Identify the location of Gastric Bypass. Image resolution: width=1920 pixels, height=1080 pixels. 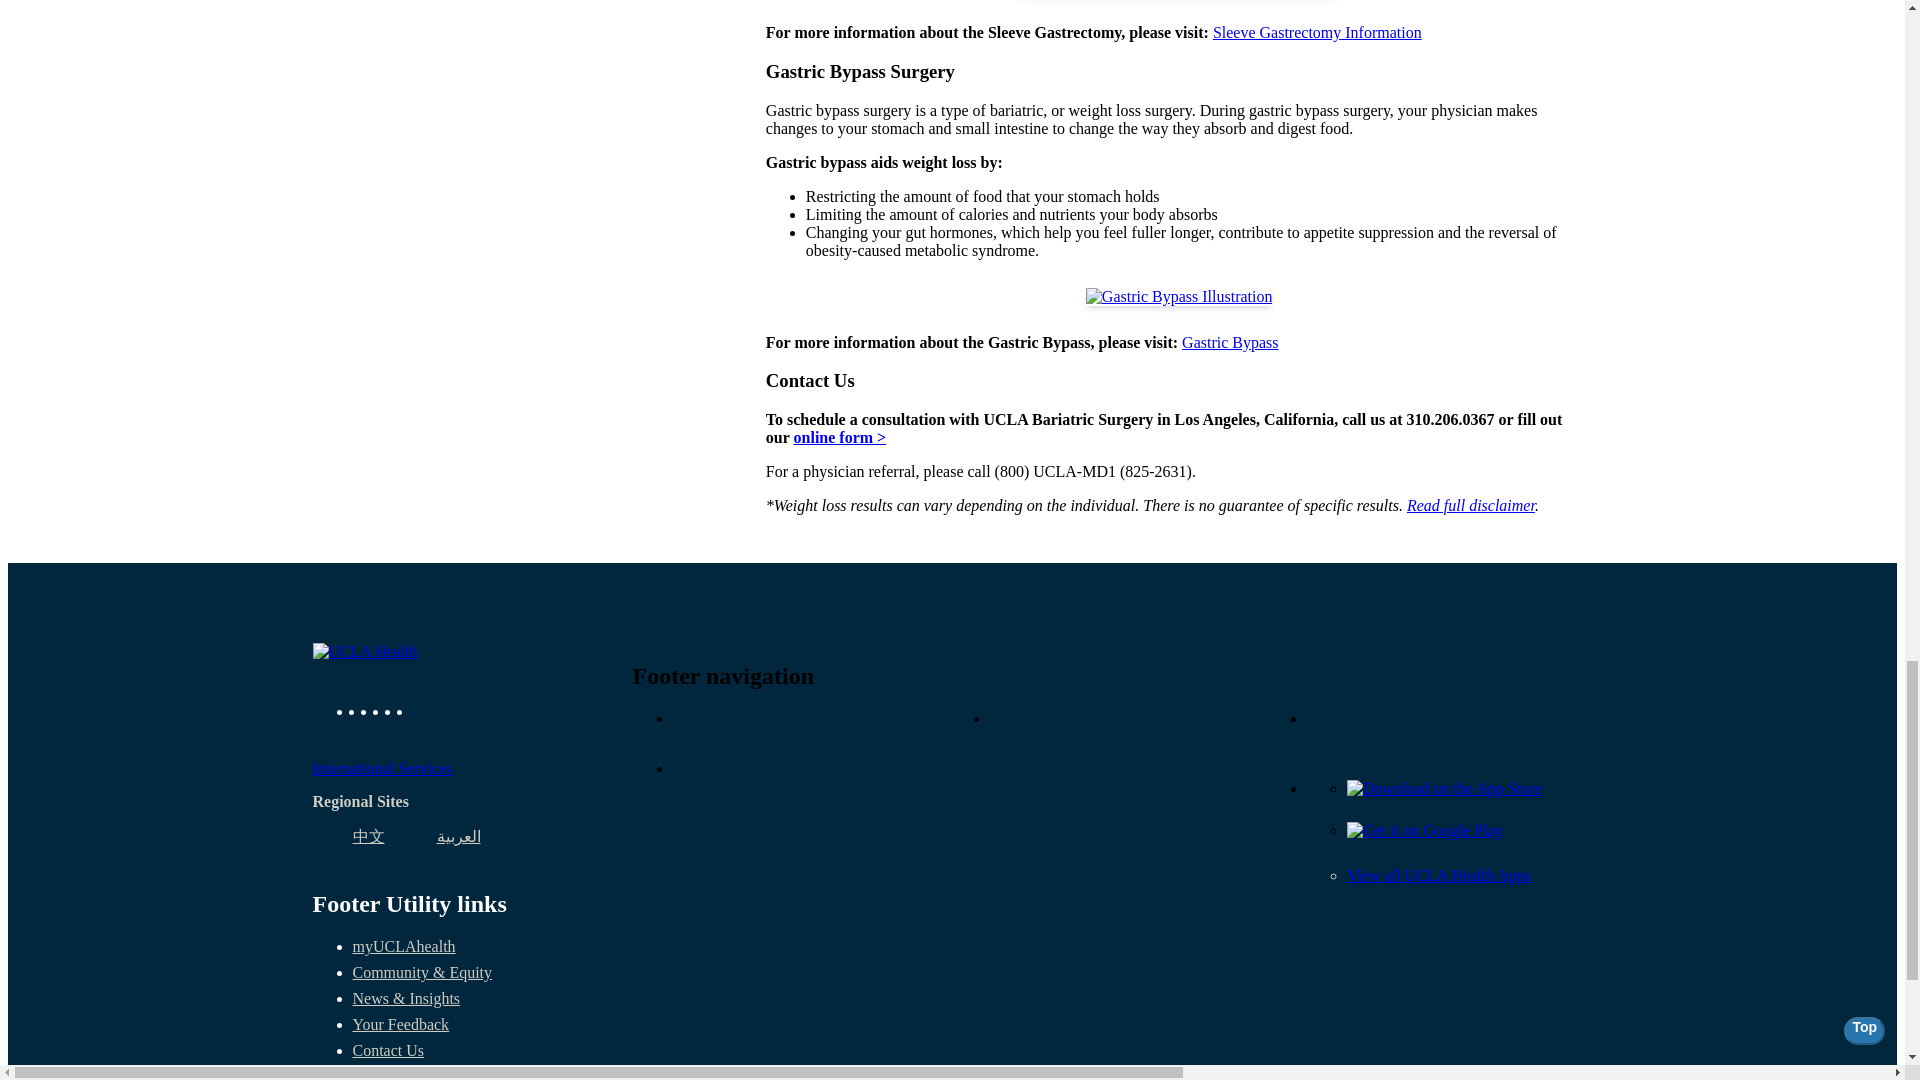
(1230, 342).